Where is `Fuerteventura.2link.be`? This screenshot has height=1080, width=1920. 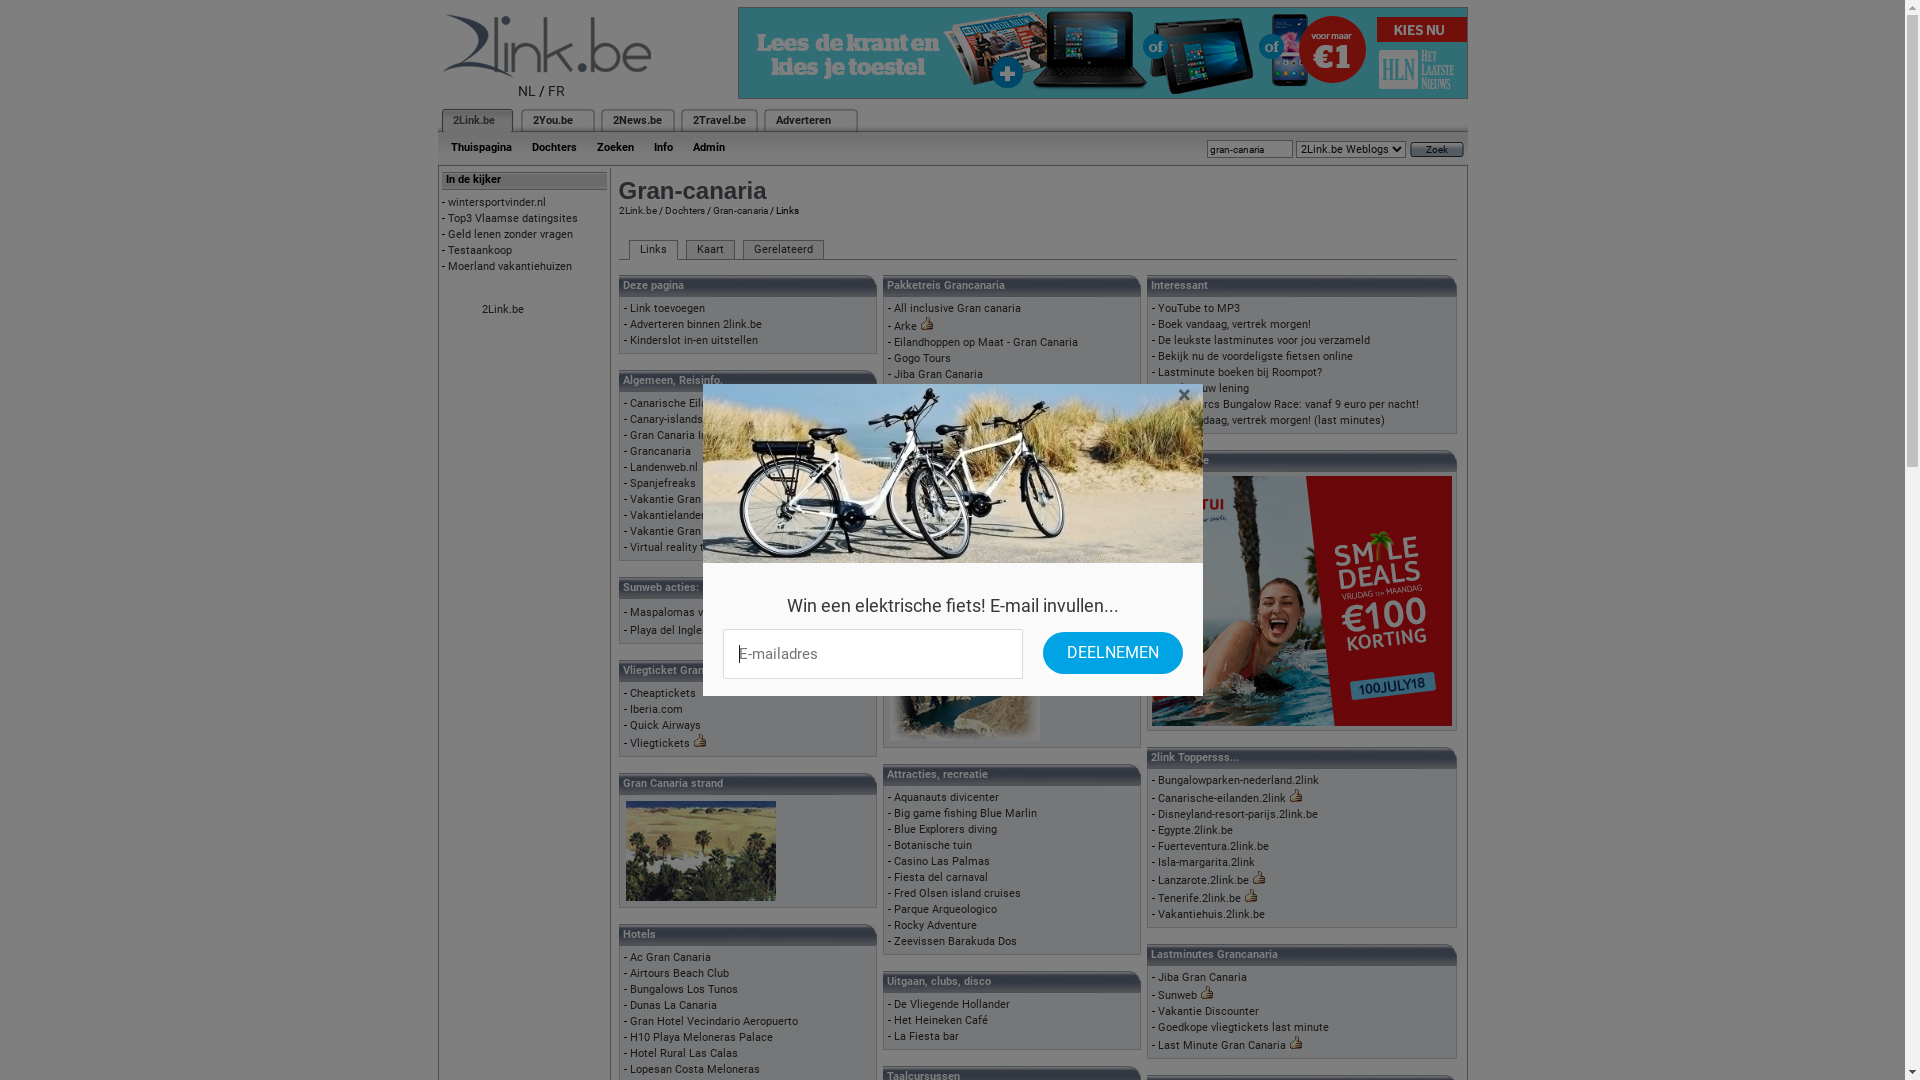
Fuerteventura.2link.be is located at coordinates (1214, 846).